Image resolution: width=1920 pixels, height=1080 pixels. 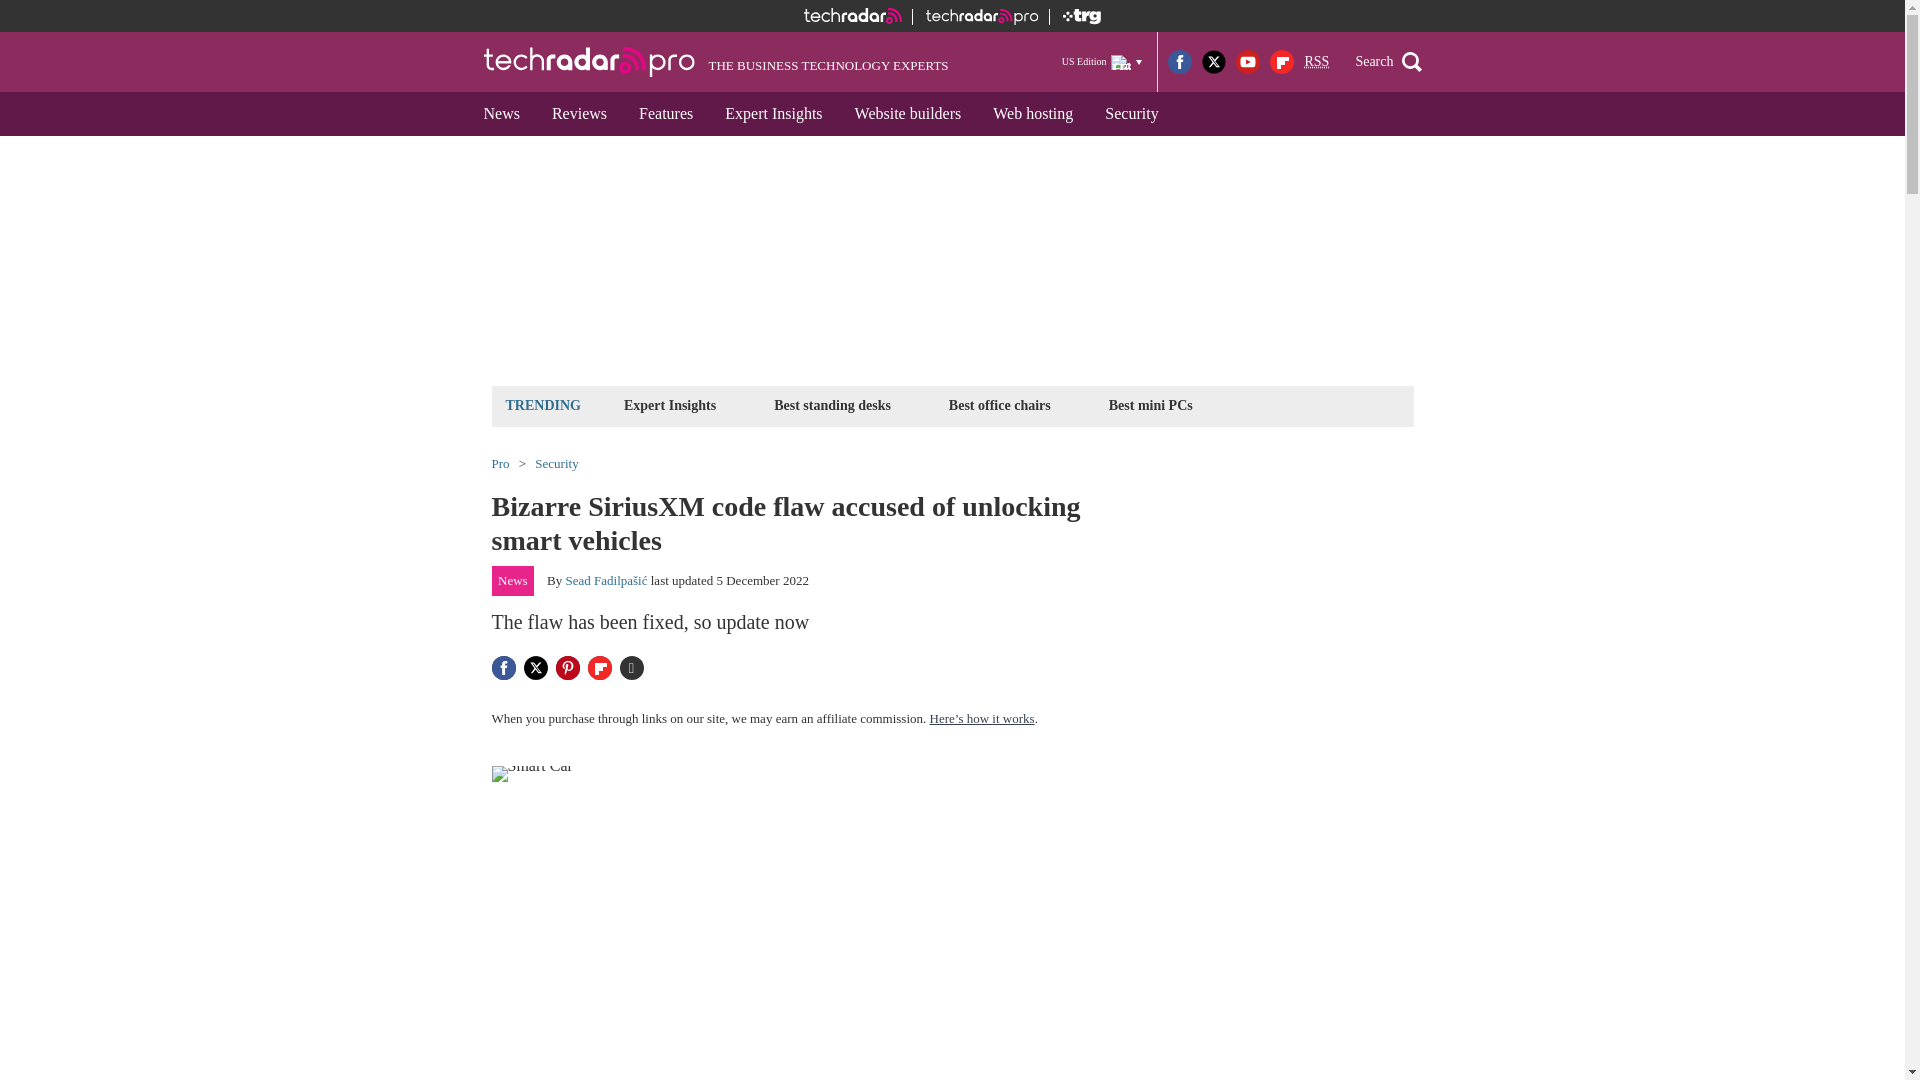 What do you see at coordinates (1130, 114) in the screenshot?
I see `Security` at bounding box center [1130, 114].